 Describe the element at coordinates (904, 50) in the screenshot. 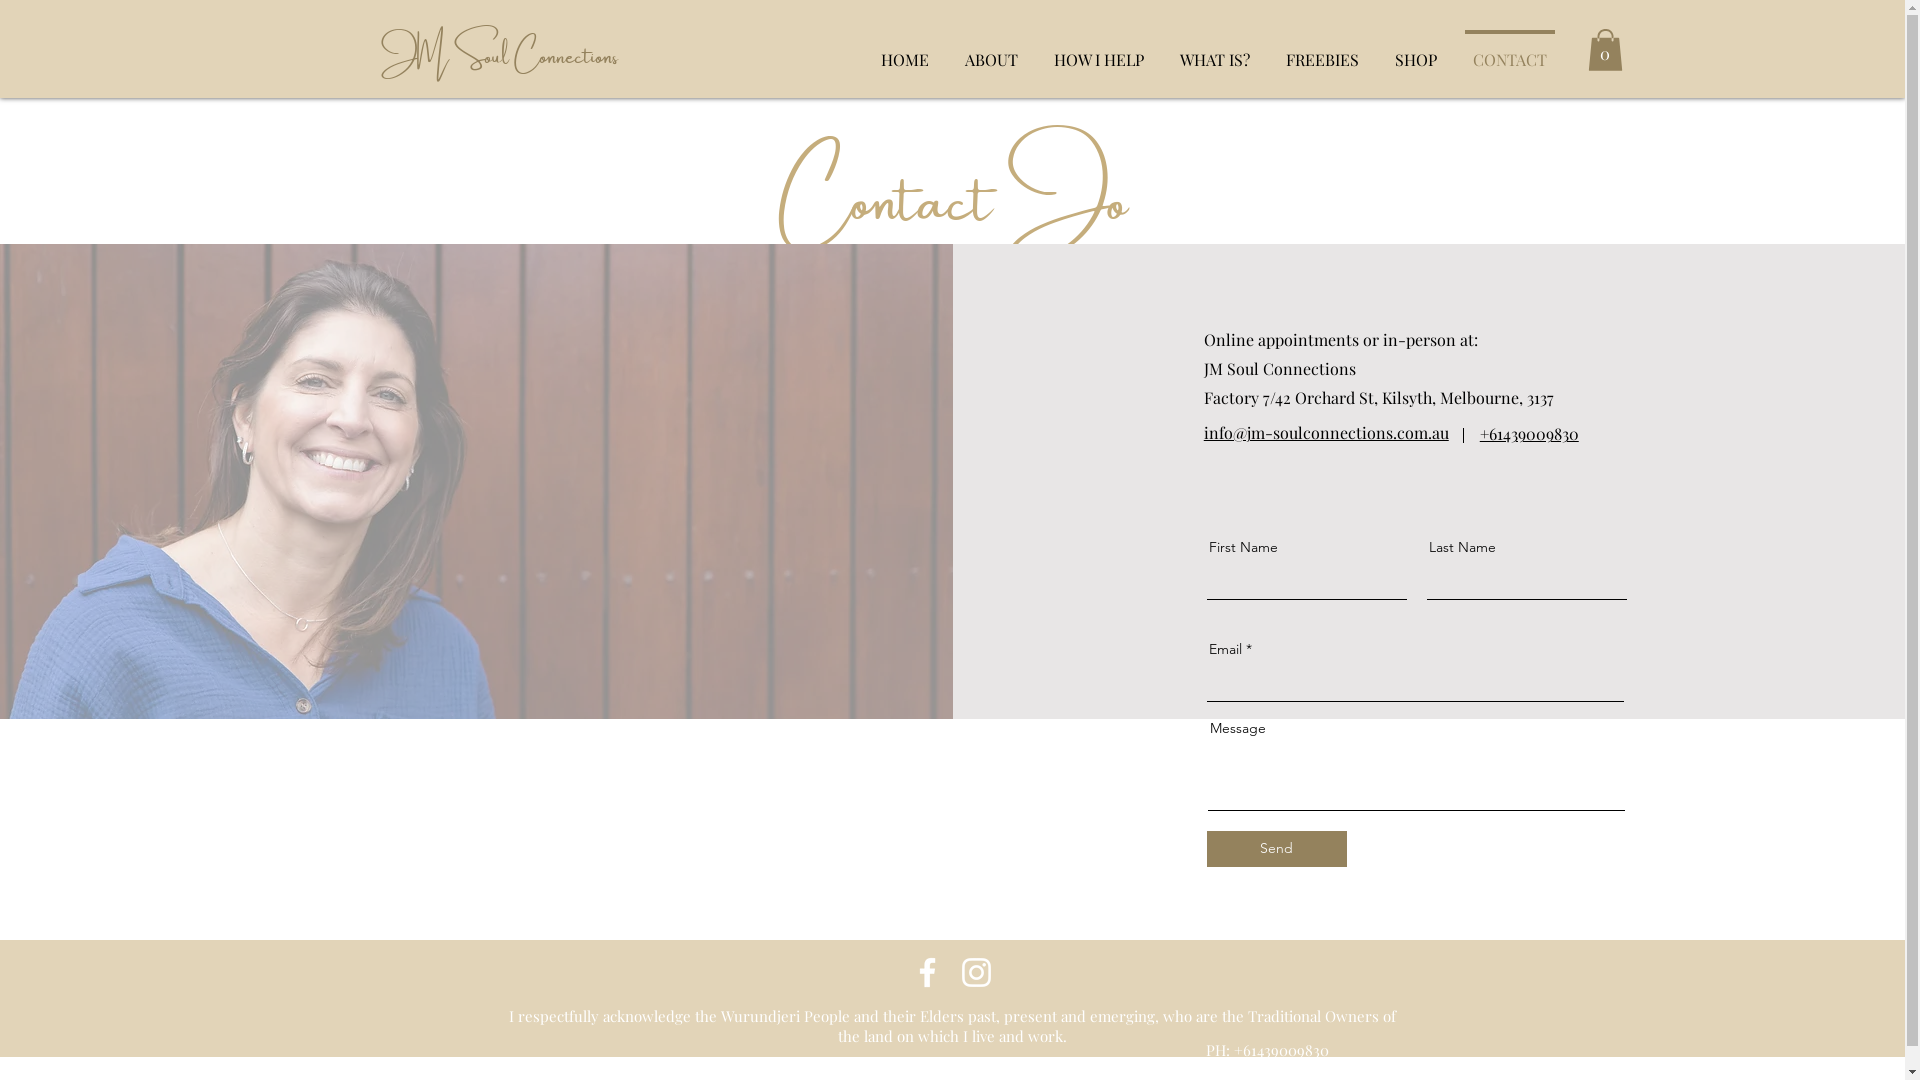

I see `HOME` at that location.